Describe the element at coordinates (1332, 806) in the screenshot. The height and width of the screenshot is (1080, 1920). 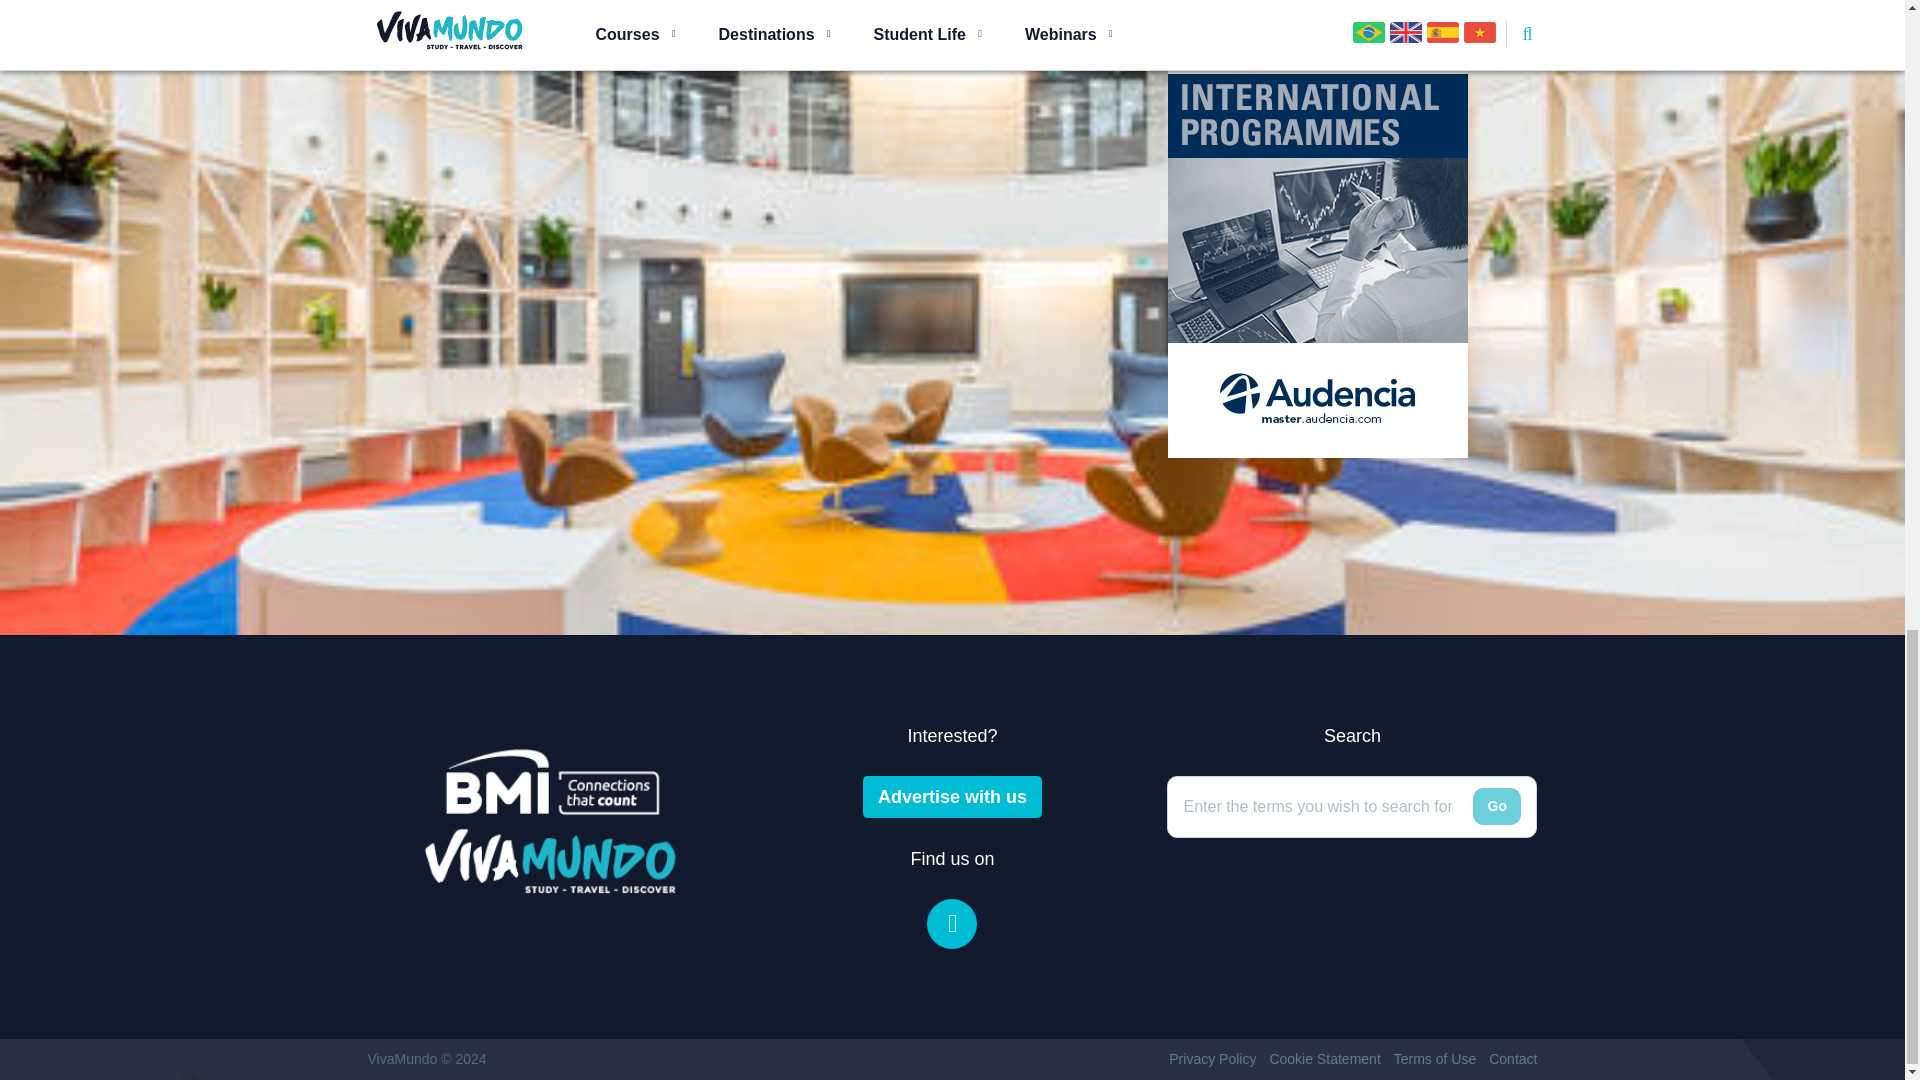
I see `Enter the terms you wish to search for.` at that location.